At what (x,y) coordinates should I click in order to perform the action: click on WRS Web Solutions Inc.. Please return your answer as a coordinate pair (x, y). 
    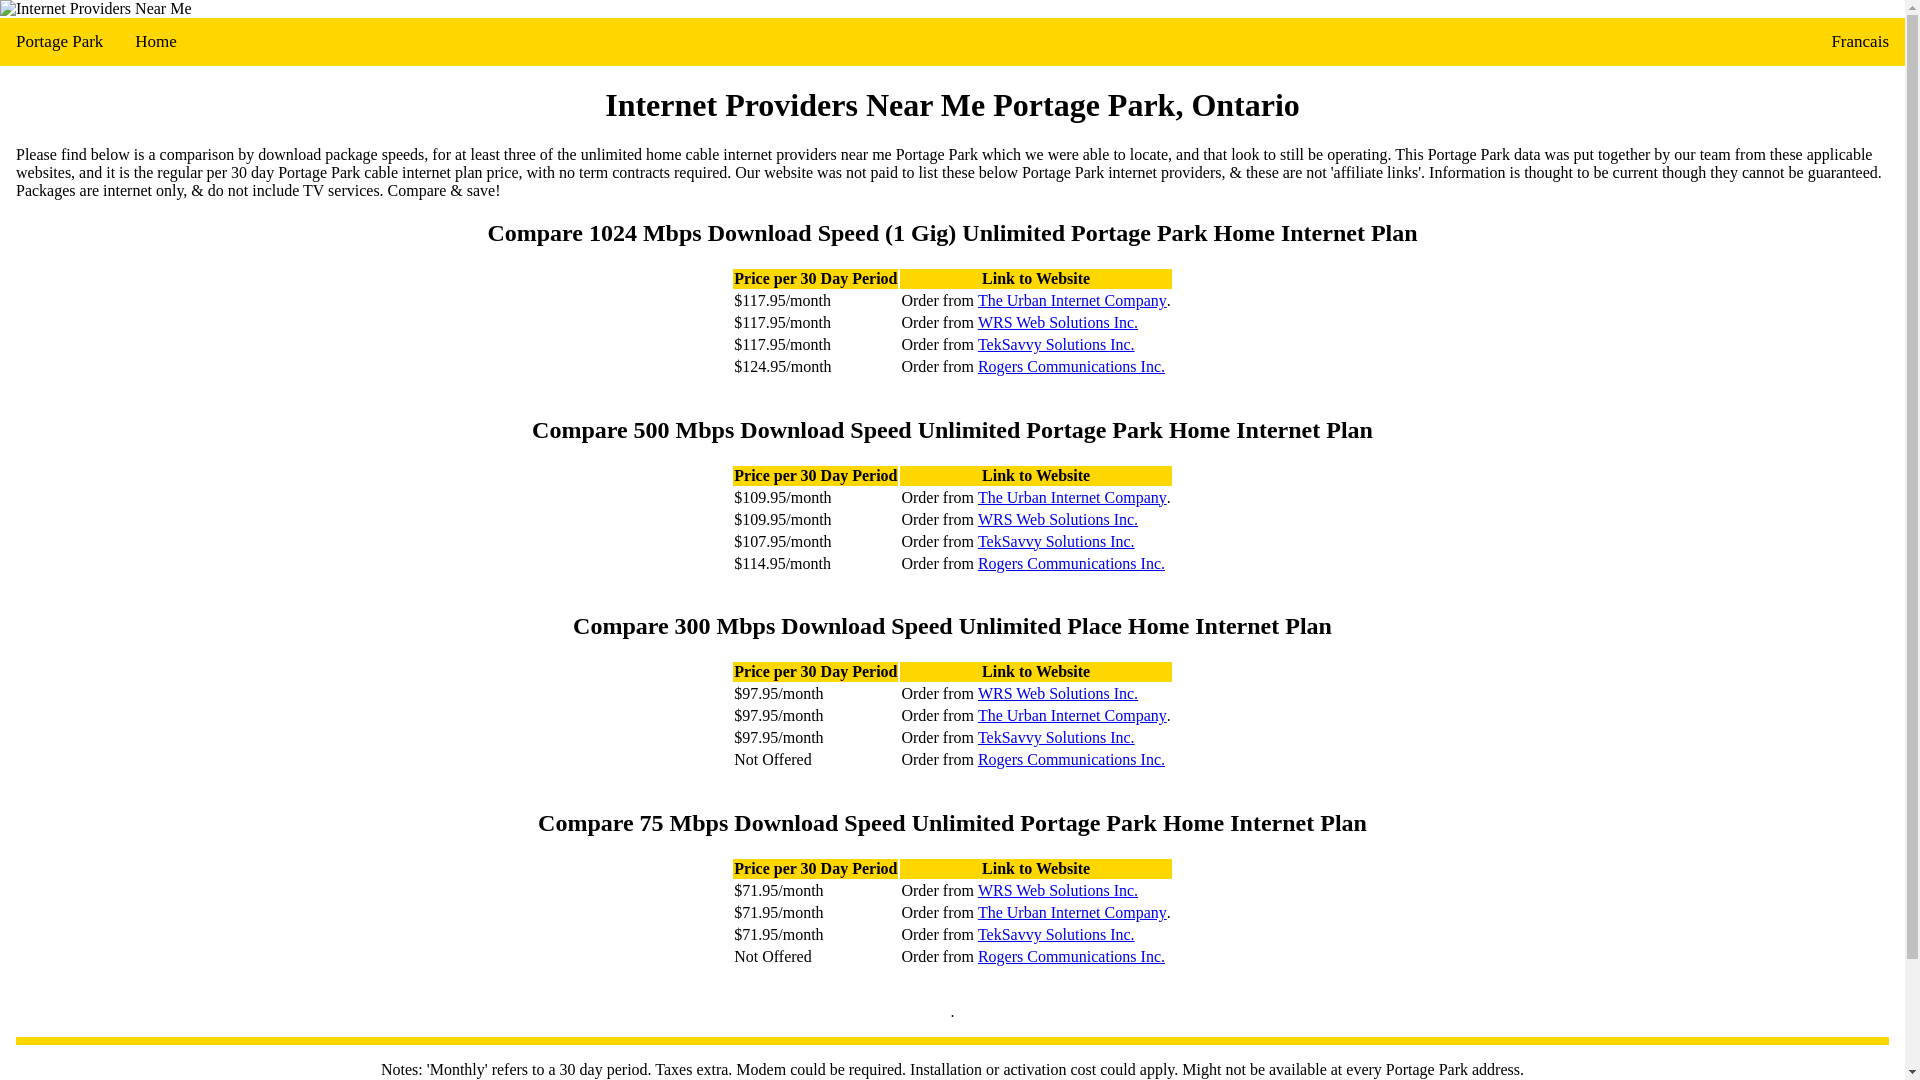
    Looking at the image, I should click on (1058, 694).